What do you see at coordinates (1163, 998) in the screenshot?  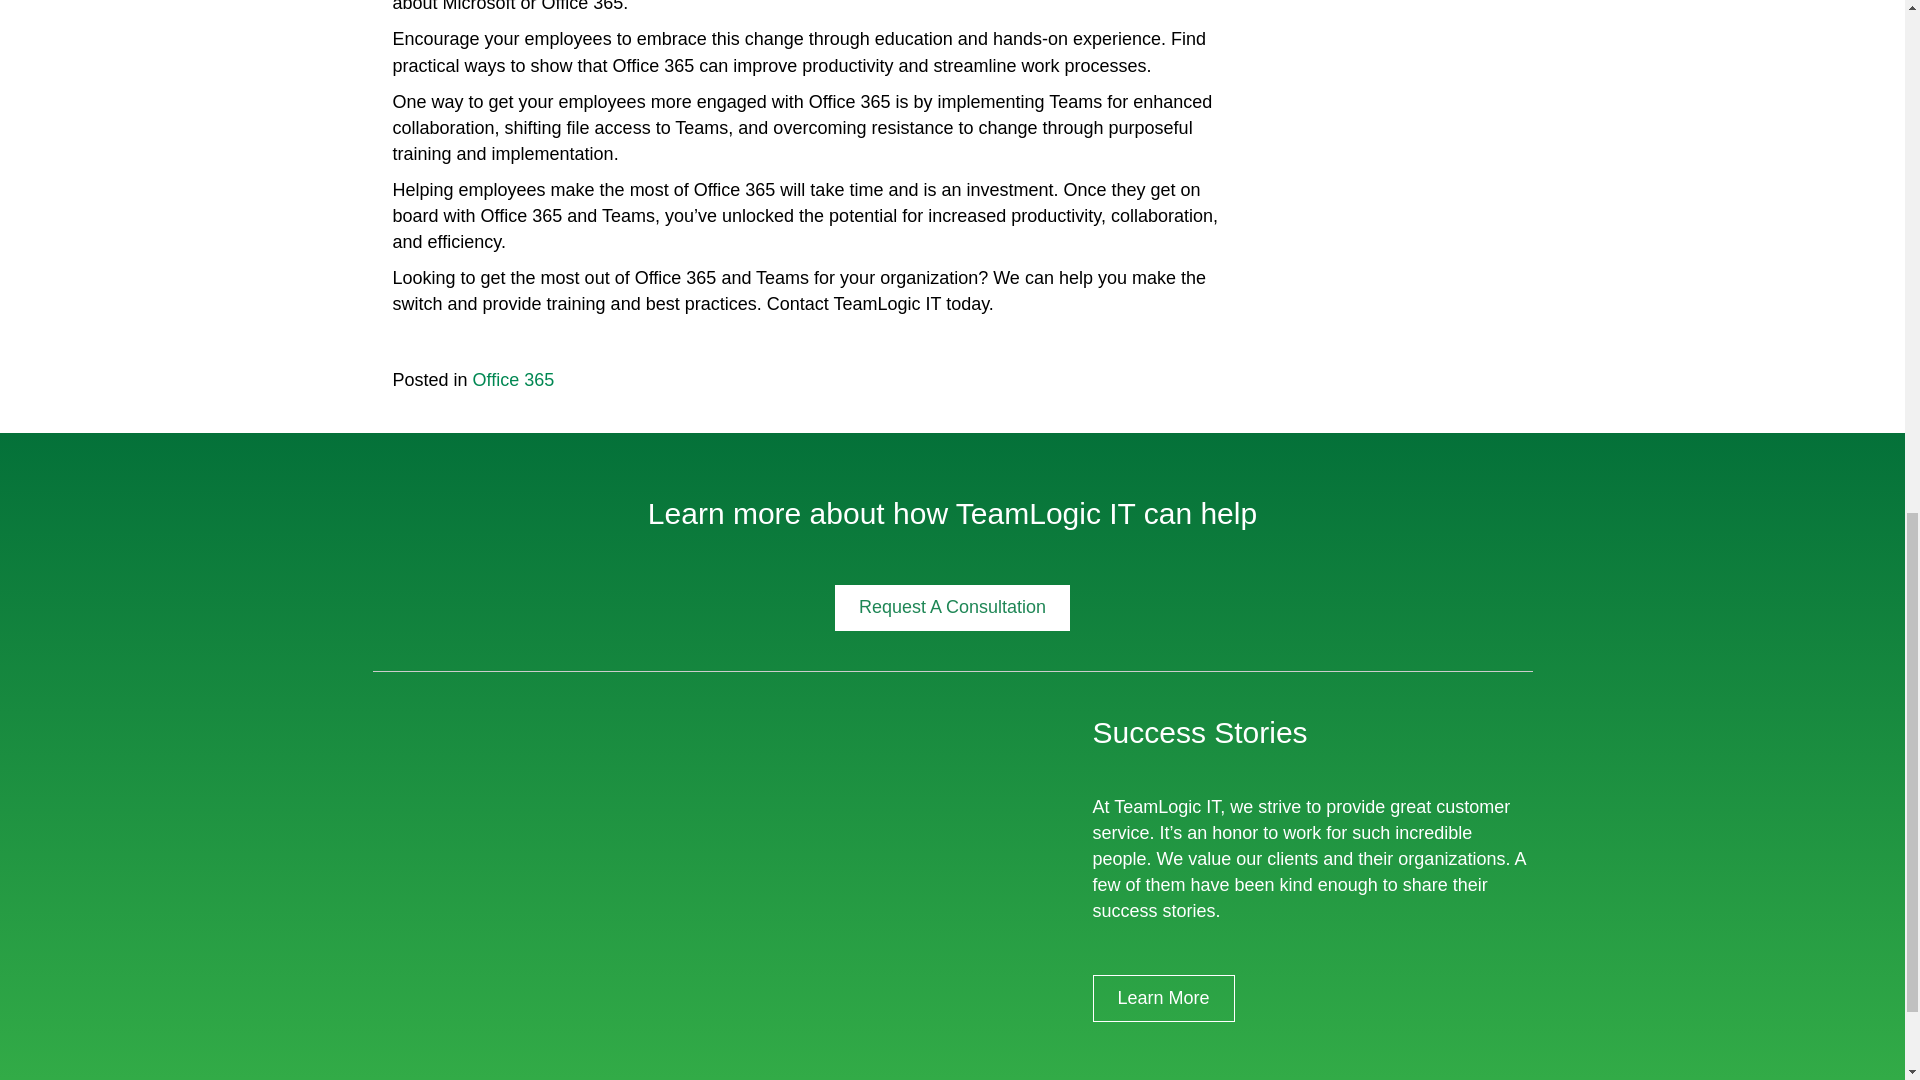 I see `Learn More` at bounding box center [1163, 998].